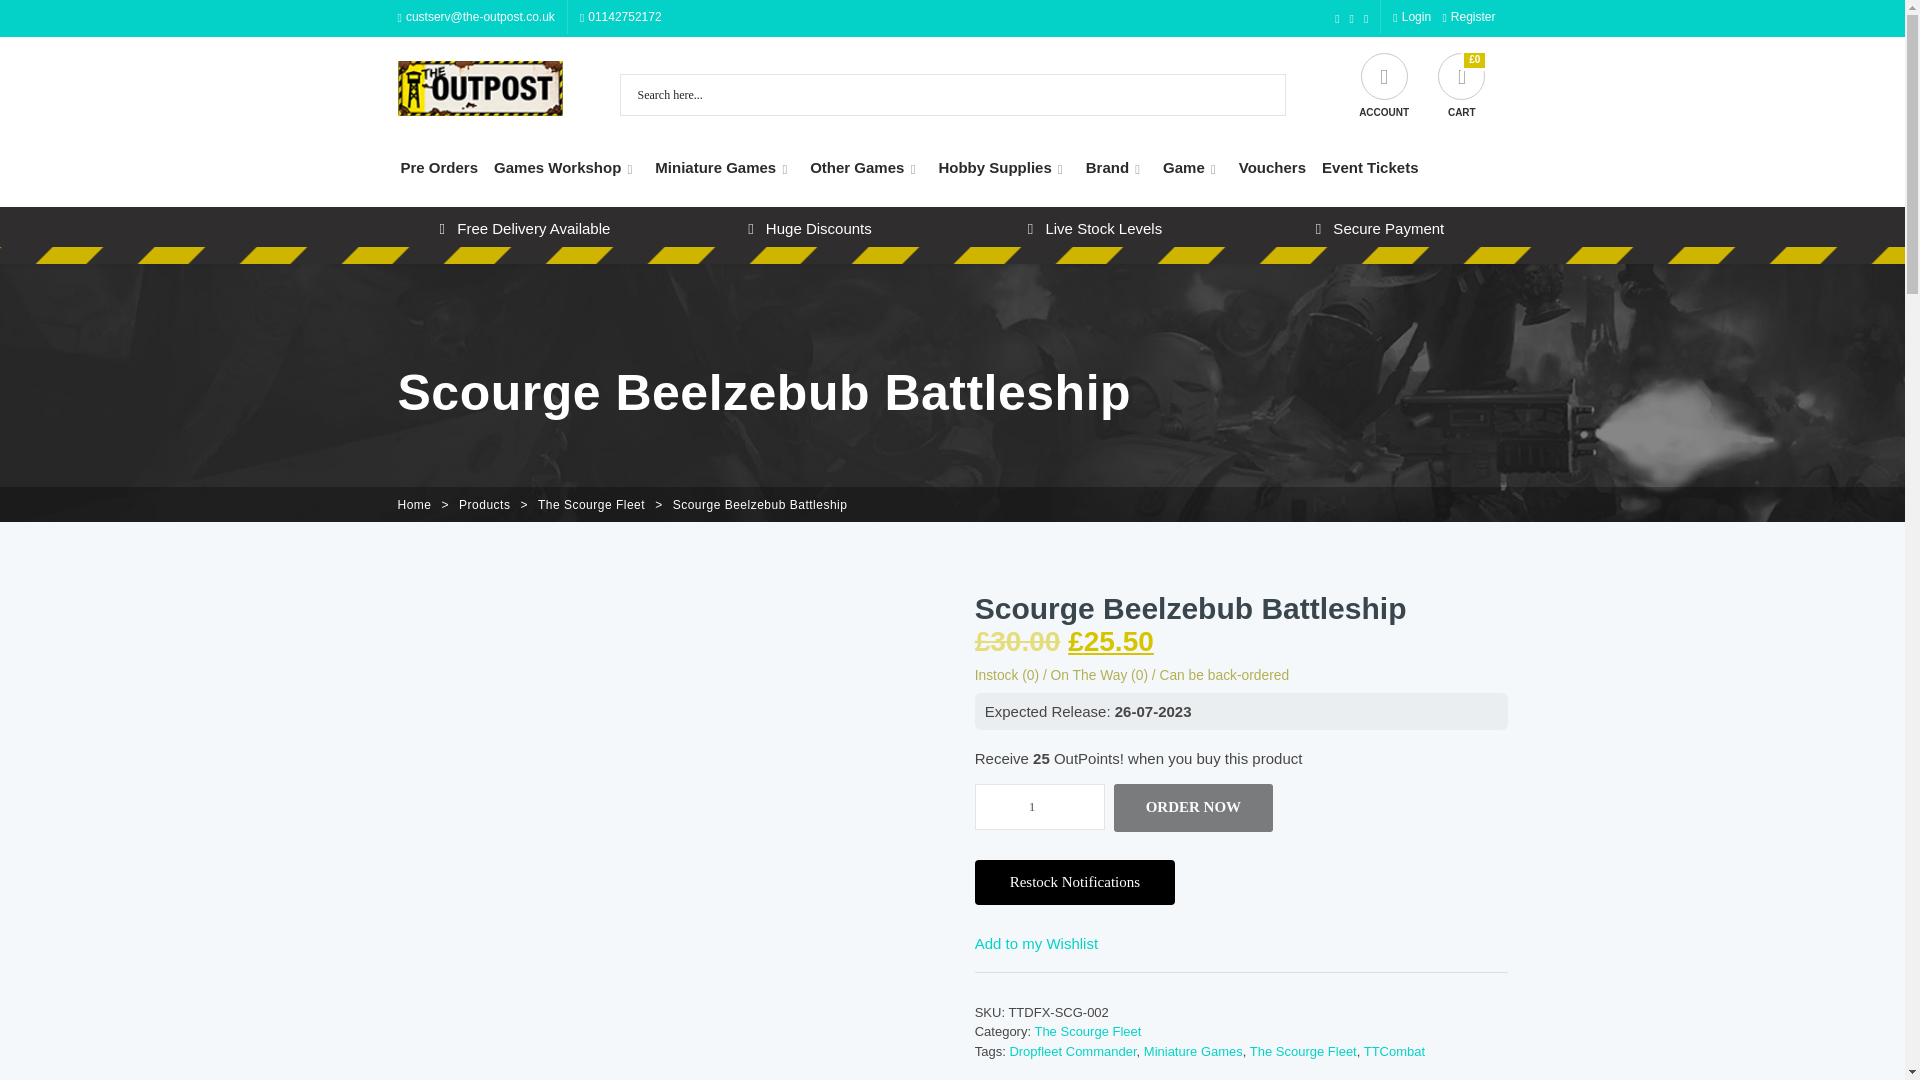 The image size is (1920, 1080). Describe the element at coordinates (1075, 882) in the screenshot. I see `Restock Notifications` at that location.